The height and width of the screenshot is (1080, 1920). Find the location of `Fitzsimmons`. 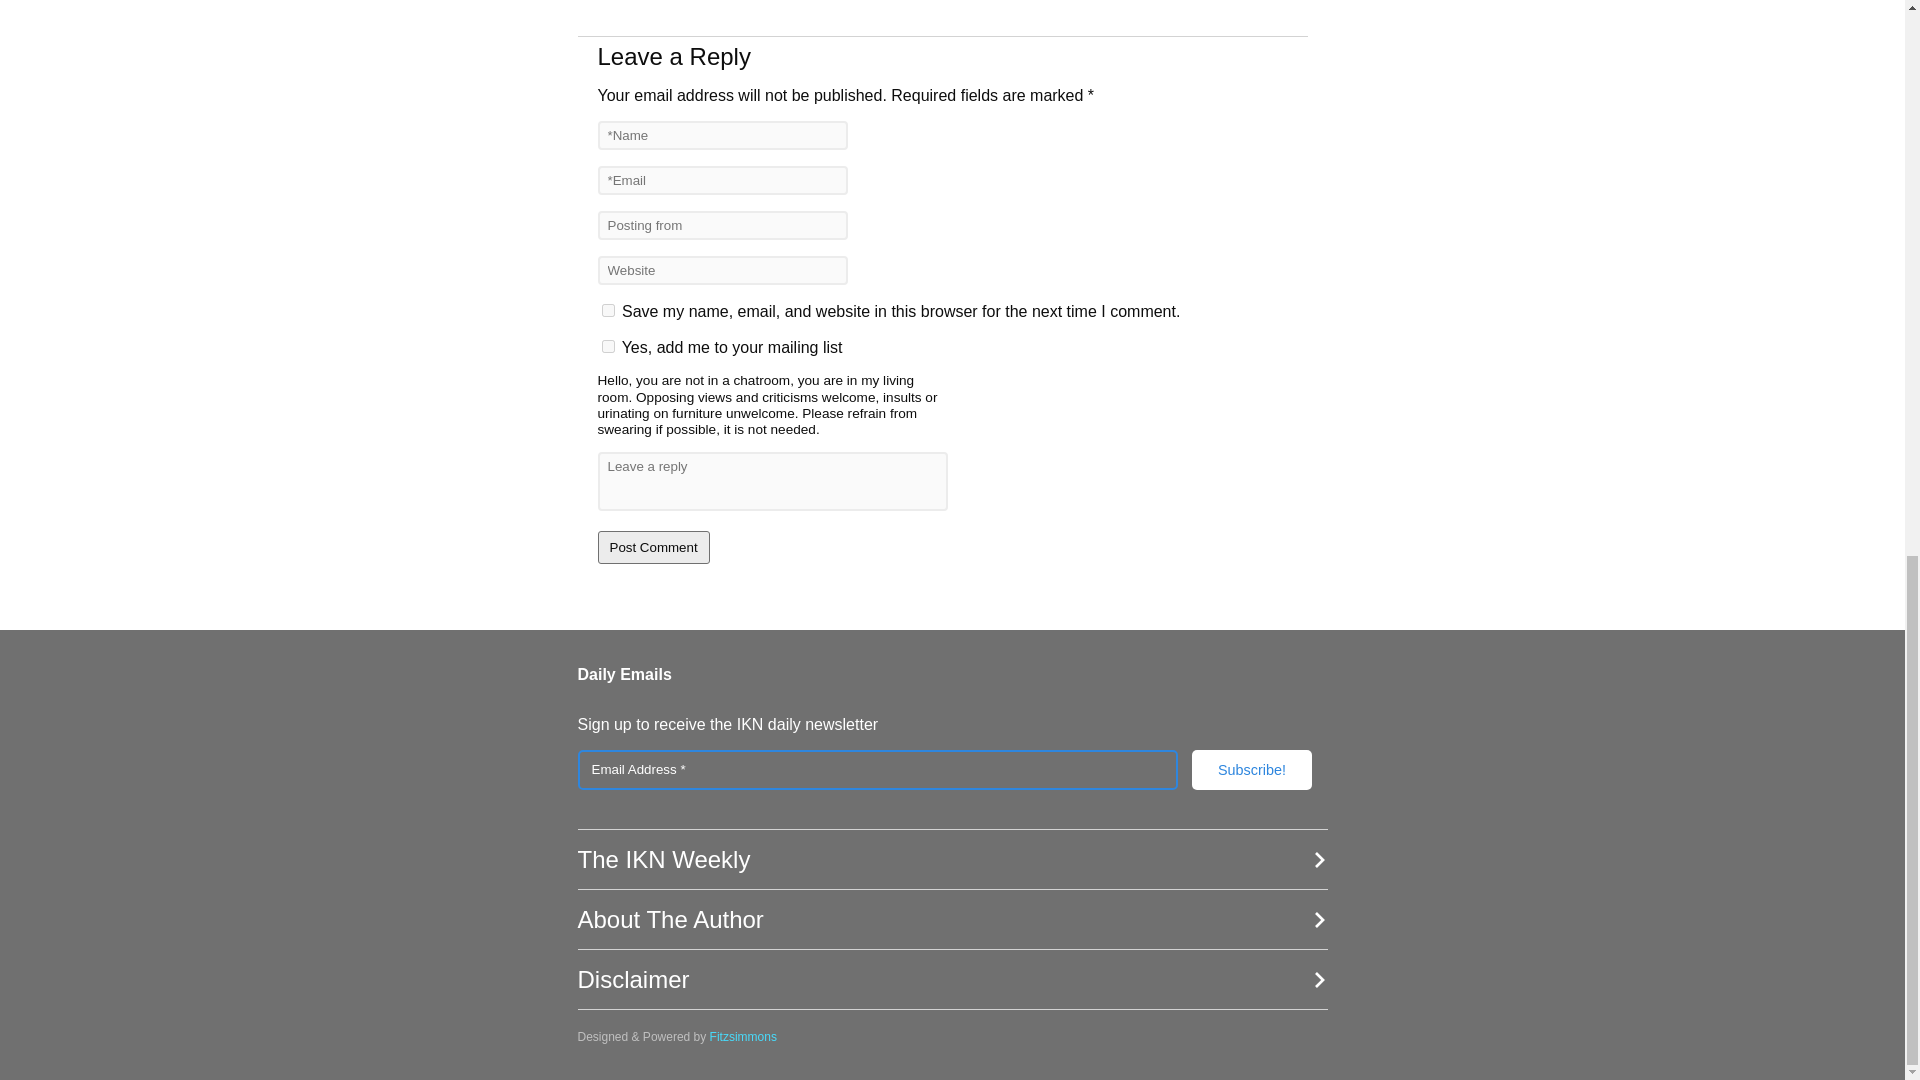

Fitzsimmons is located at coordinates (744, 1037).